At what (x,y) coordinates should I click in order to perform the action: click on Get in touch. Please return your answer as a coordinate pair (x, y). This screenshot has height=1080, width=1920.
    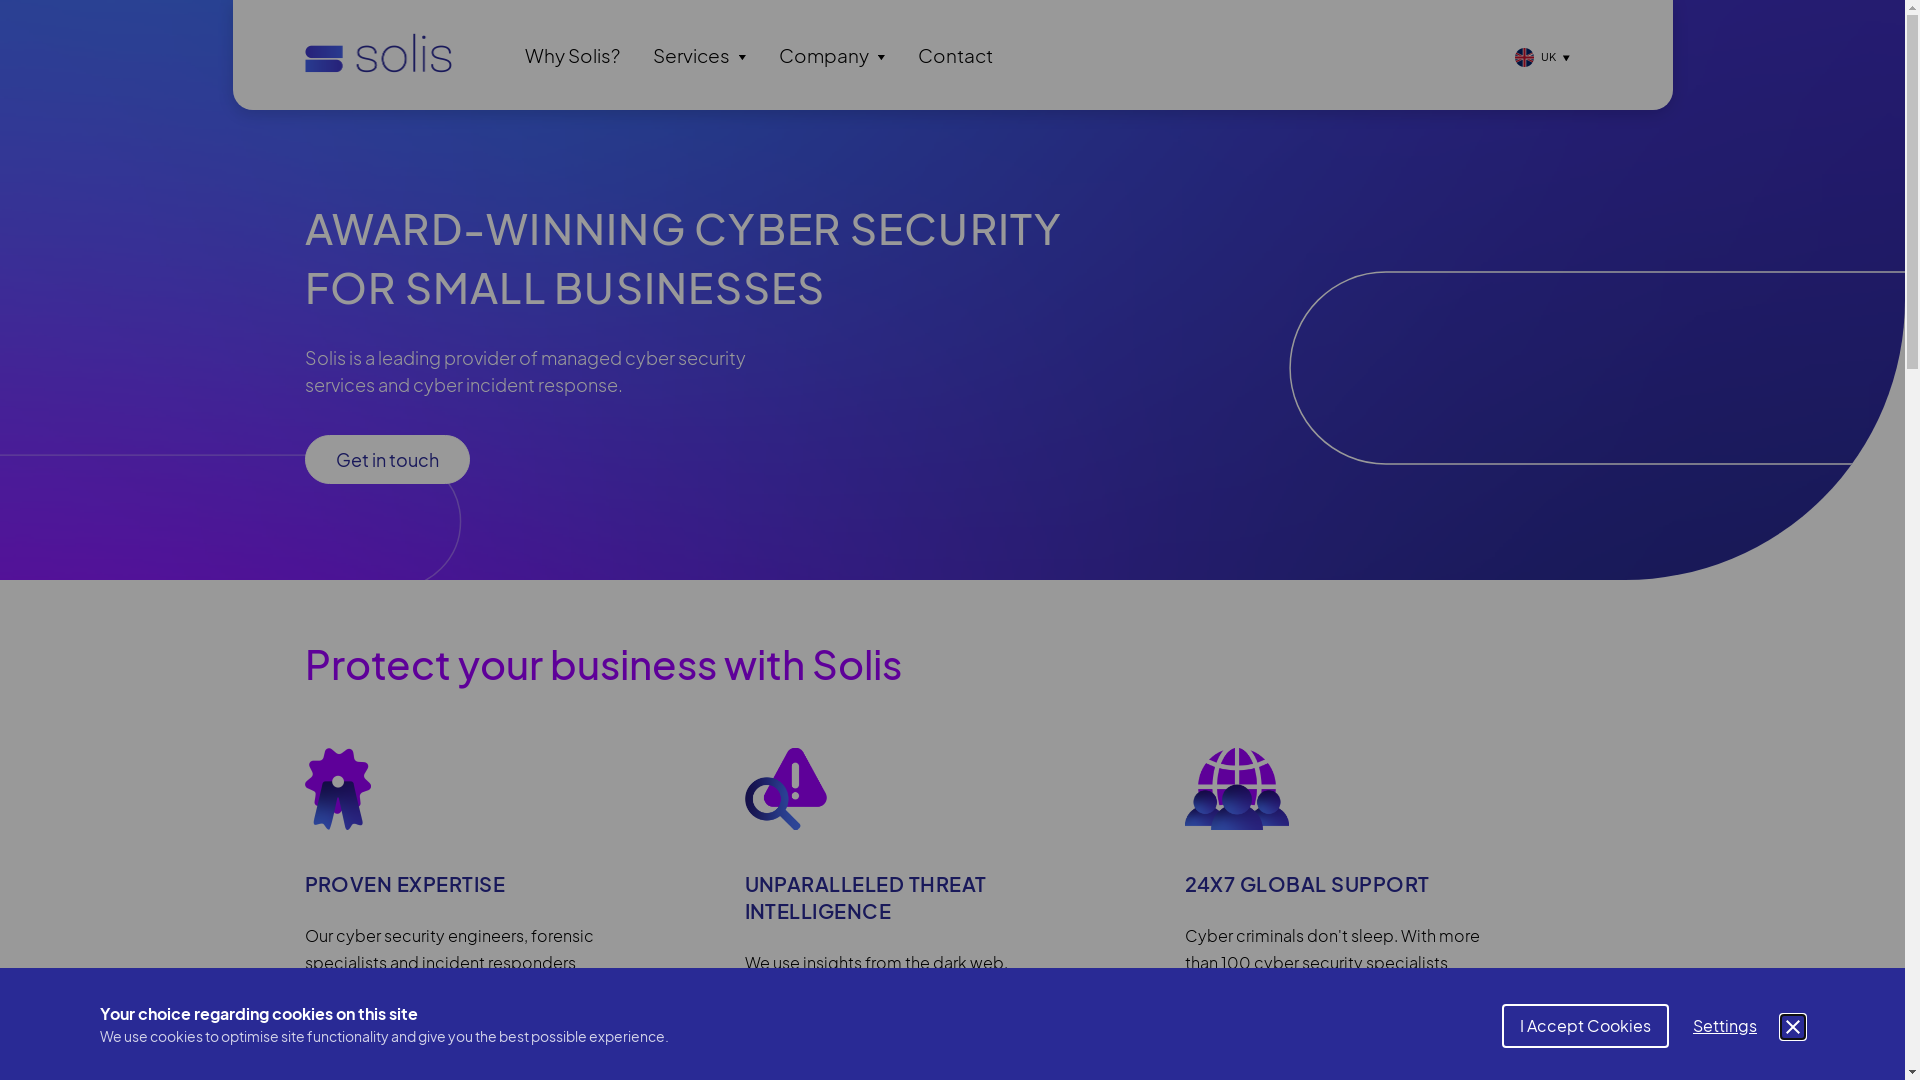
    Looking at the image, I should click on (386, 460).